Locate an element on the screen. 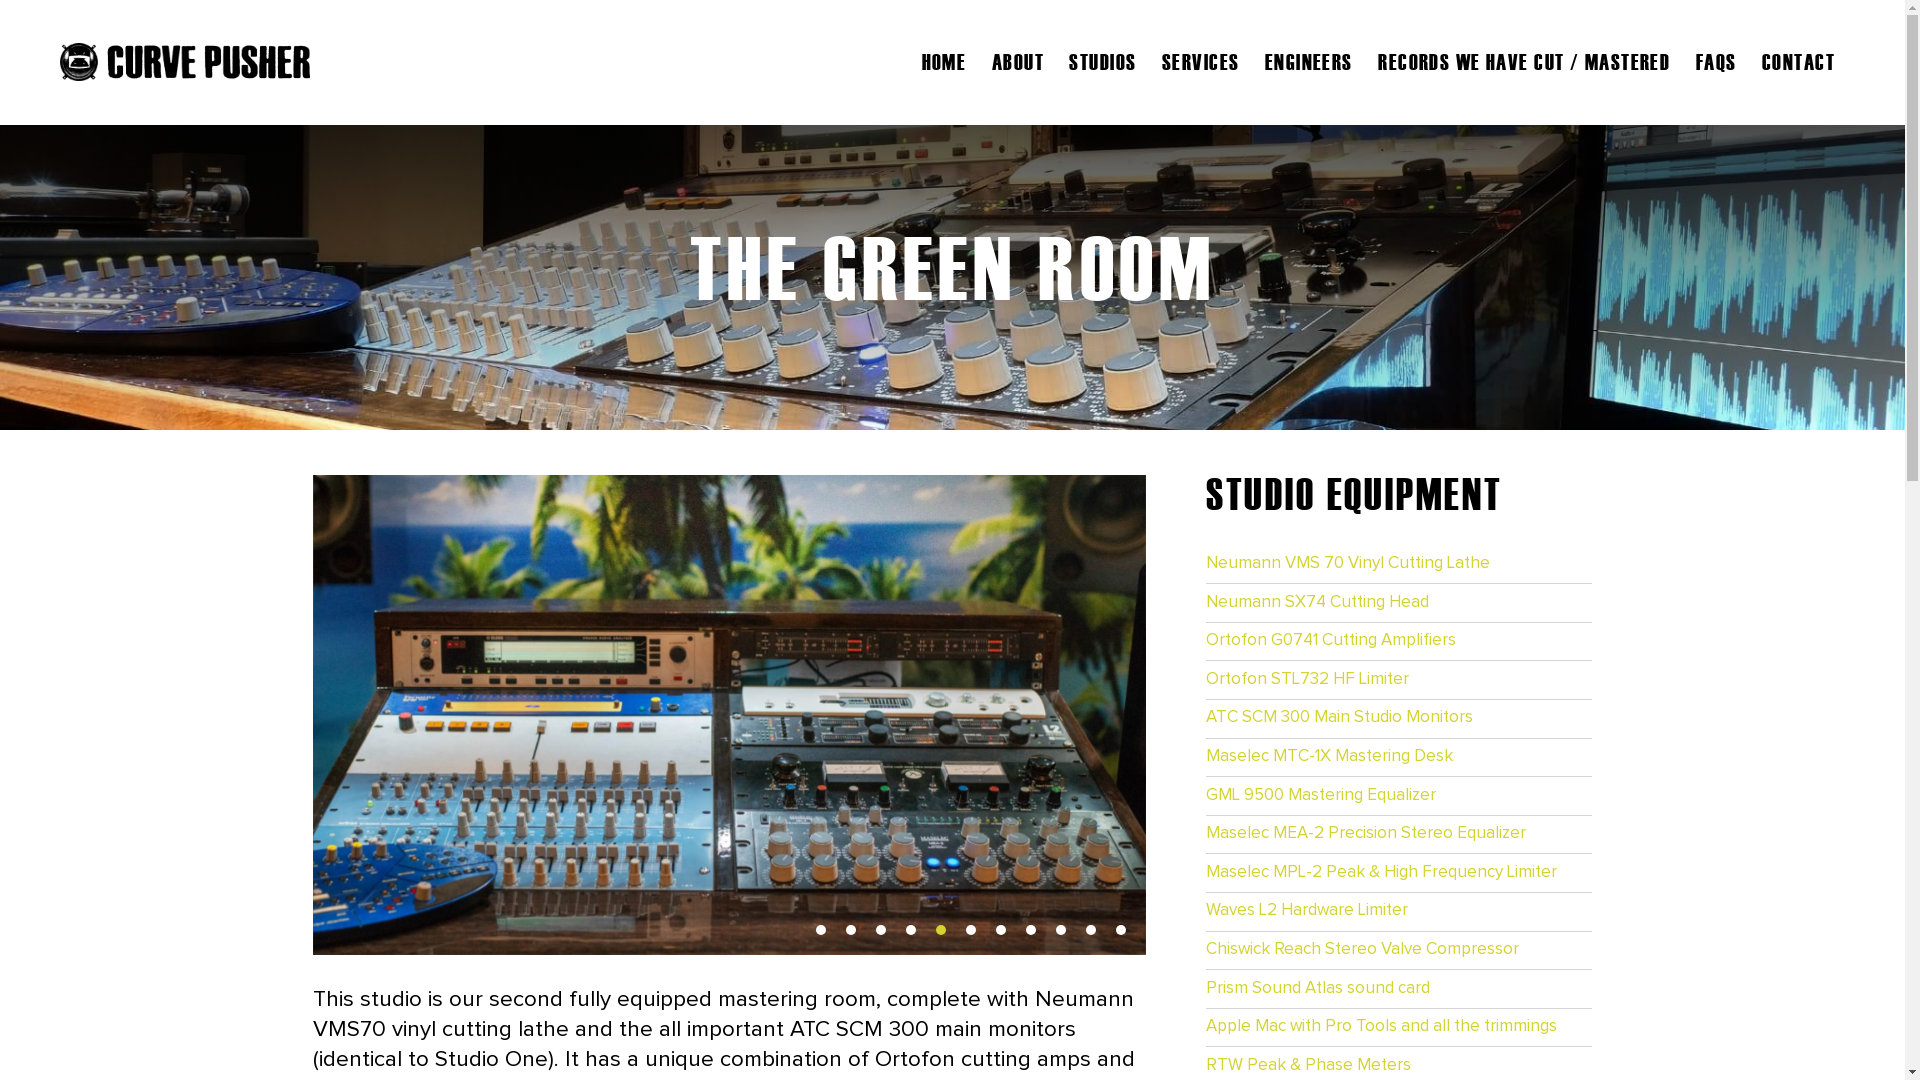 This screenshot has width=1920, height=1080. Chiswick Reach Stereo Valve Compressor is located at coordinates (1399, 950).